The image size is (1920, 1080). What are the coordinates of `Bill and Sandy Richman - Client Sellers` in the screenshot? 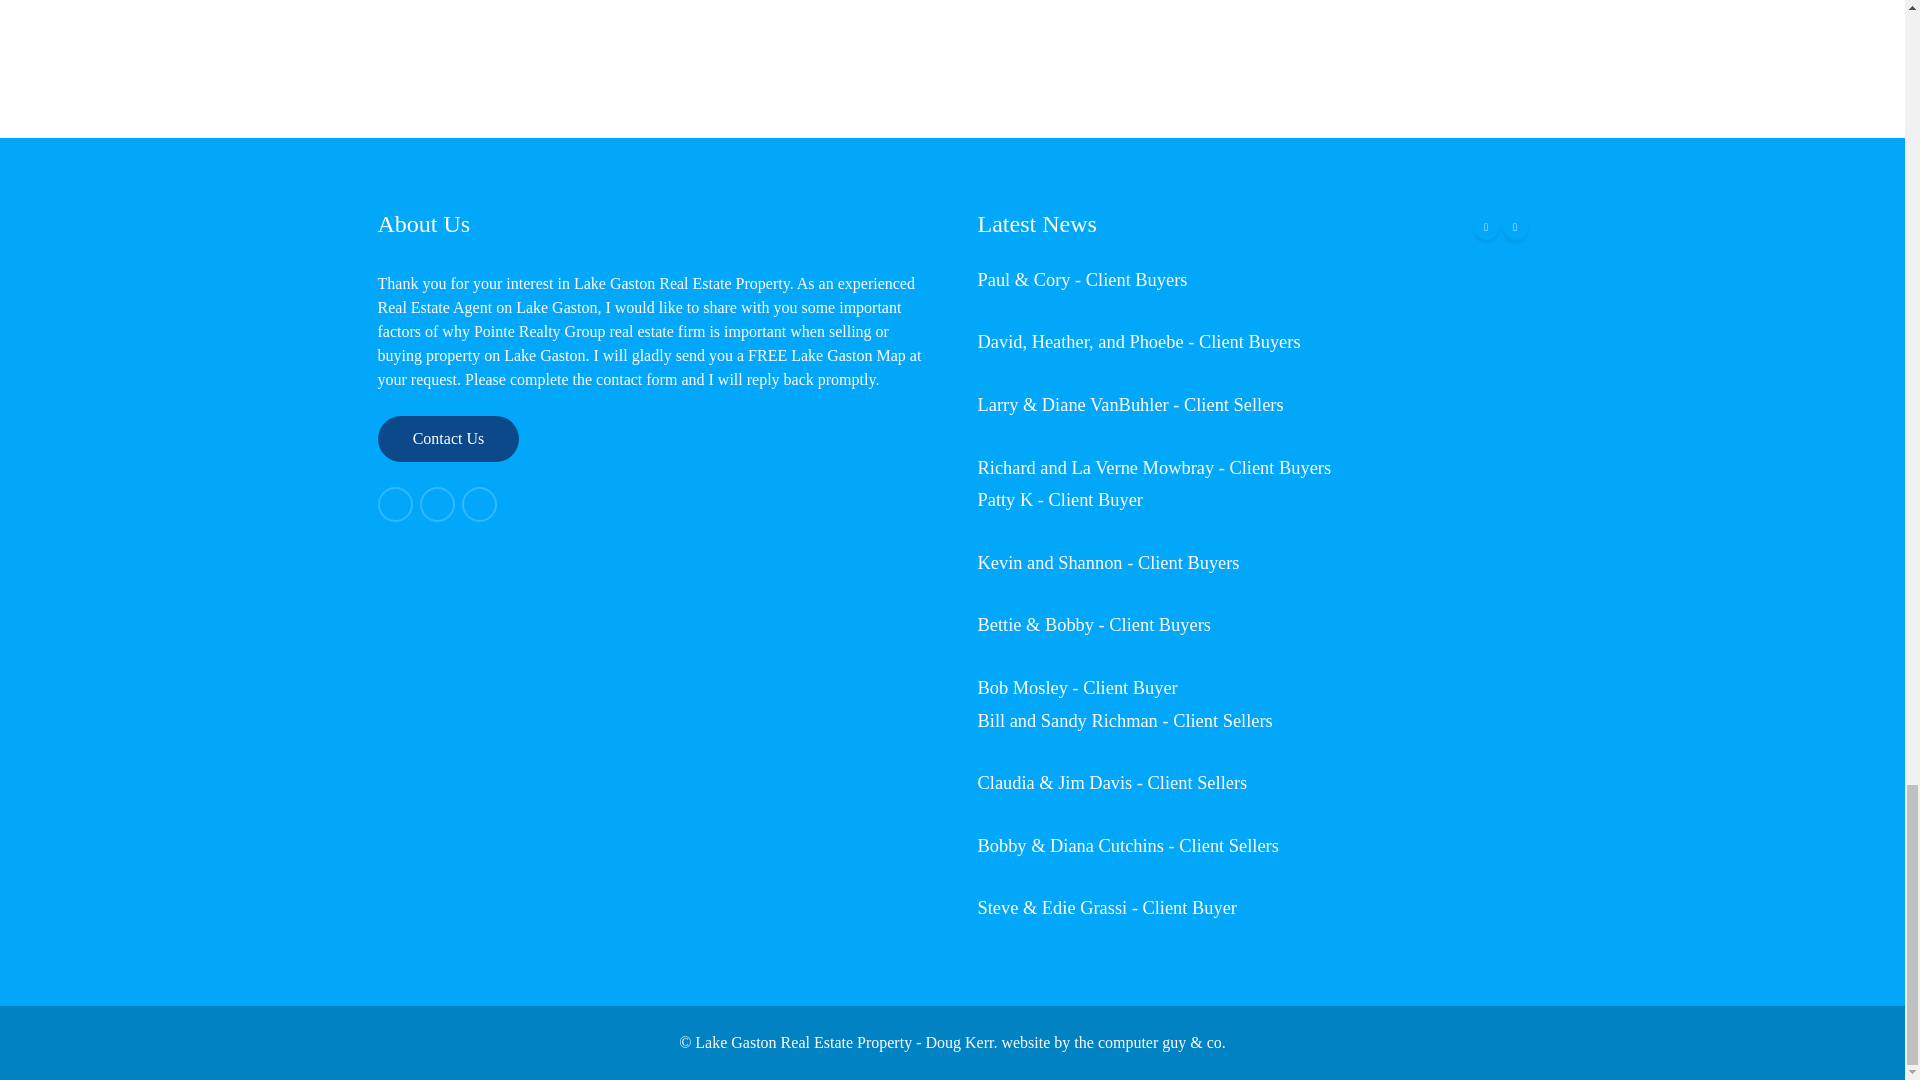 It's located at (1124, 720).